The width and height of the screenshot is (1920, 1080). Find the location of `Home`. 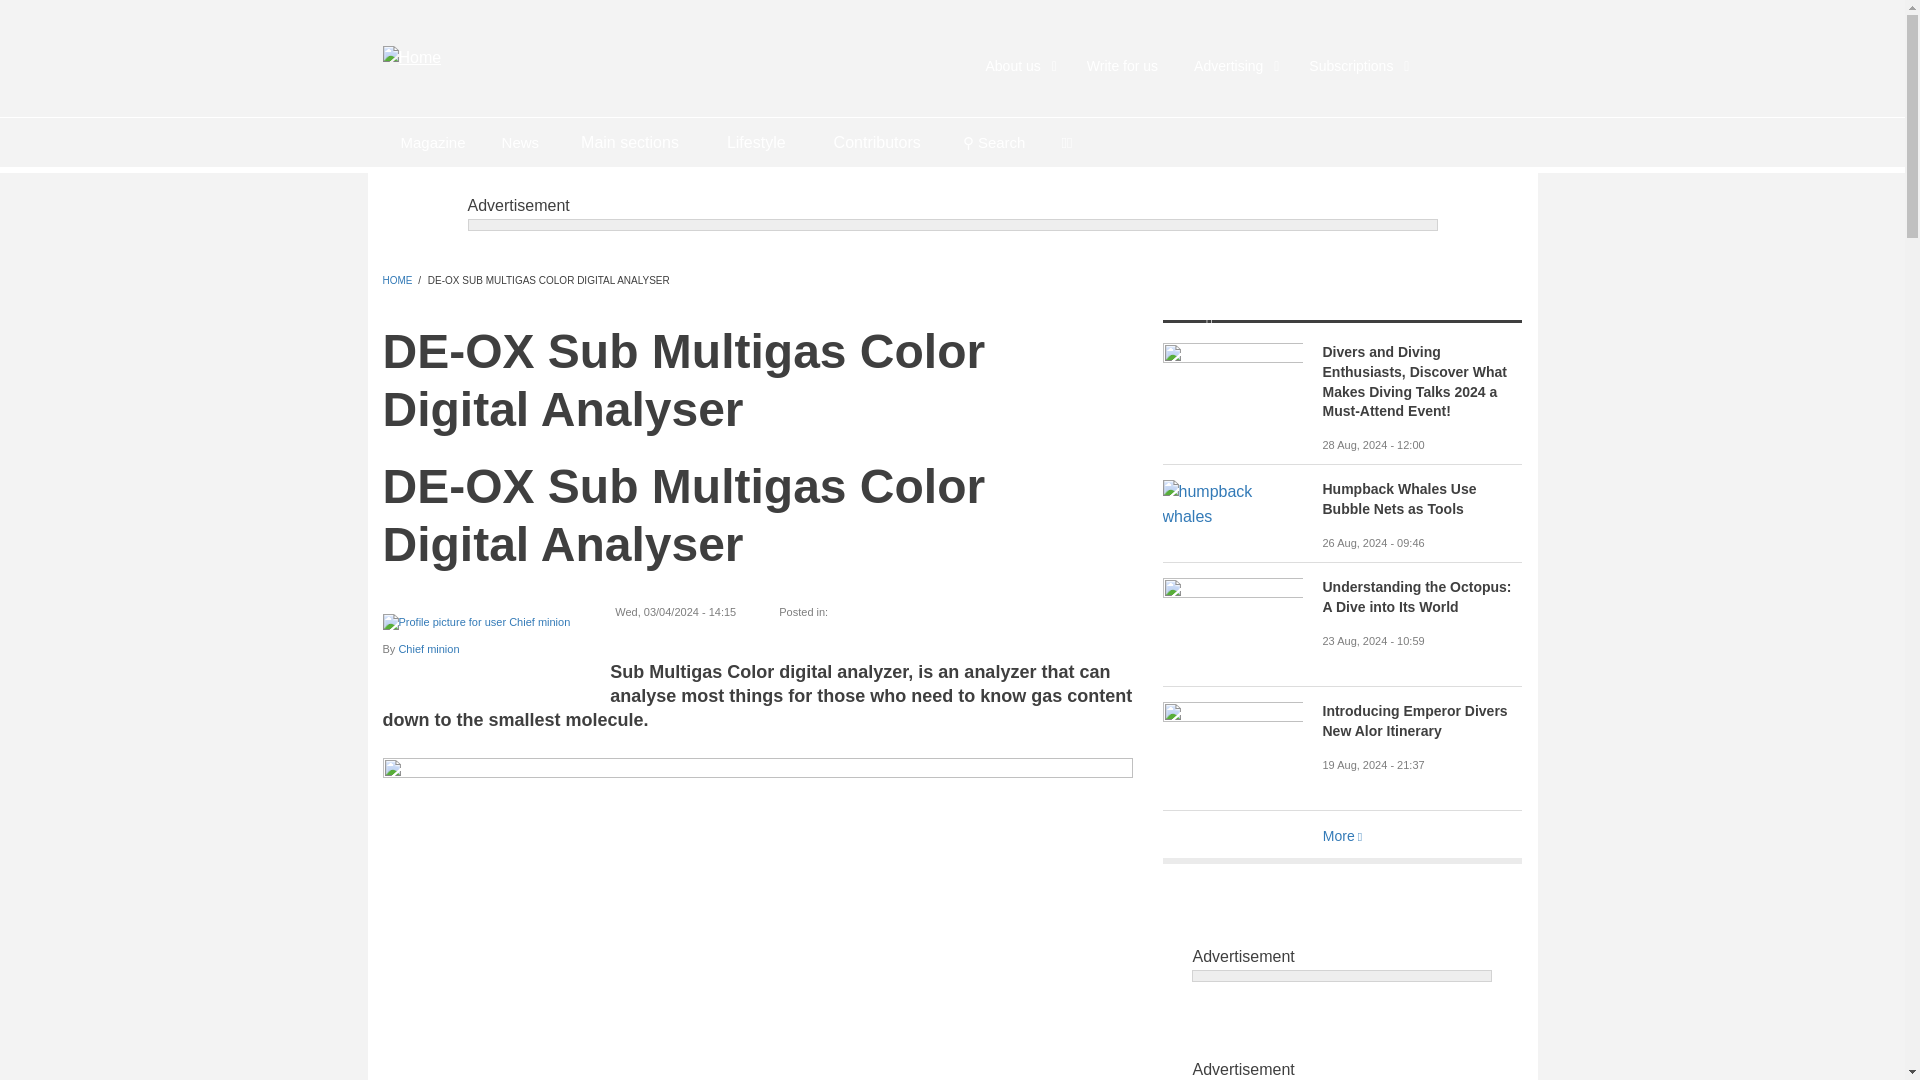

Home is located at coordinates (412, 56).